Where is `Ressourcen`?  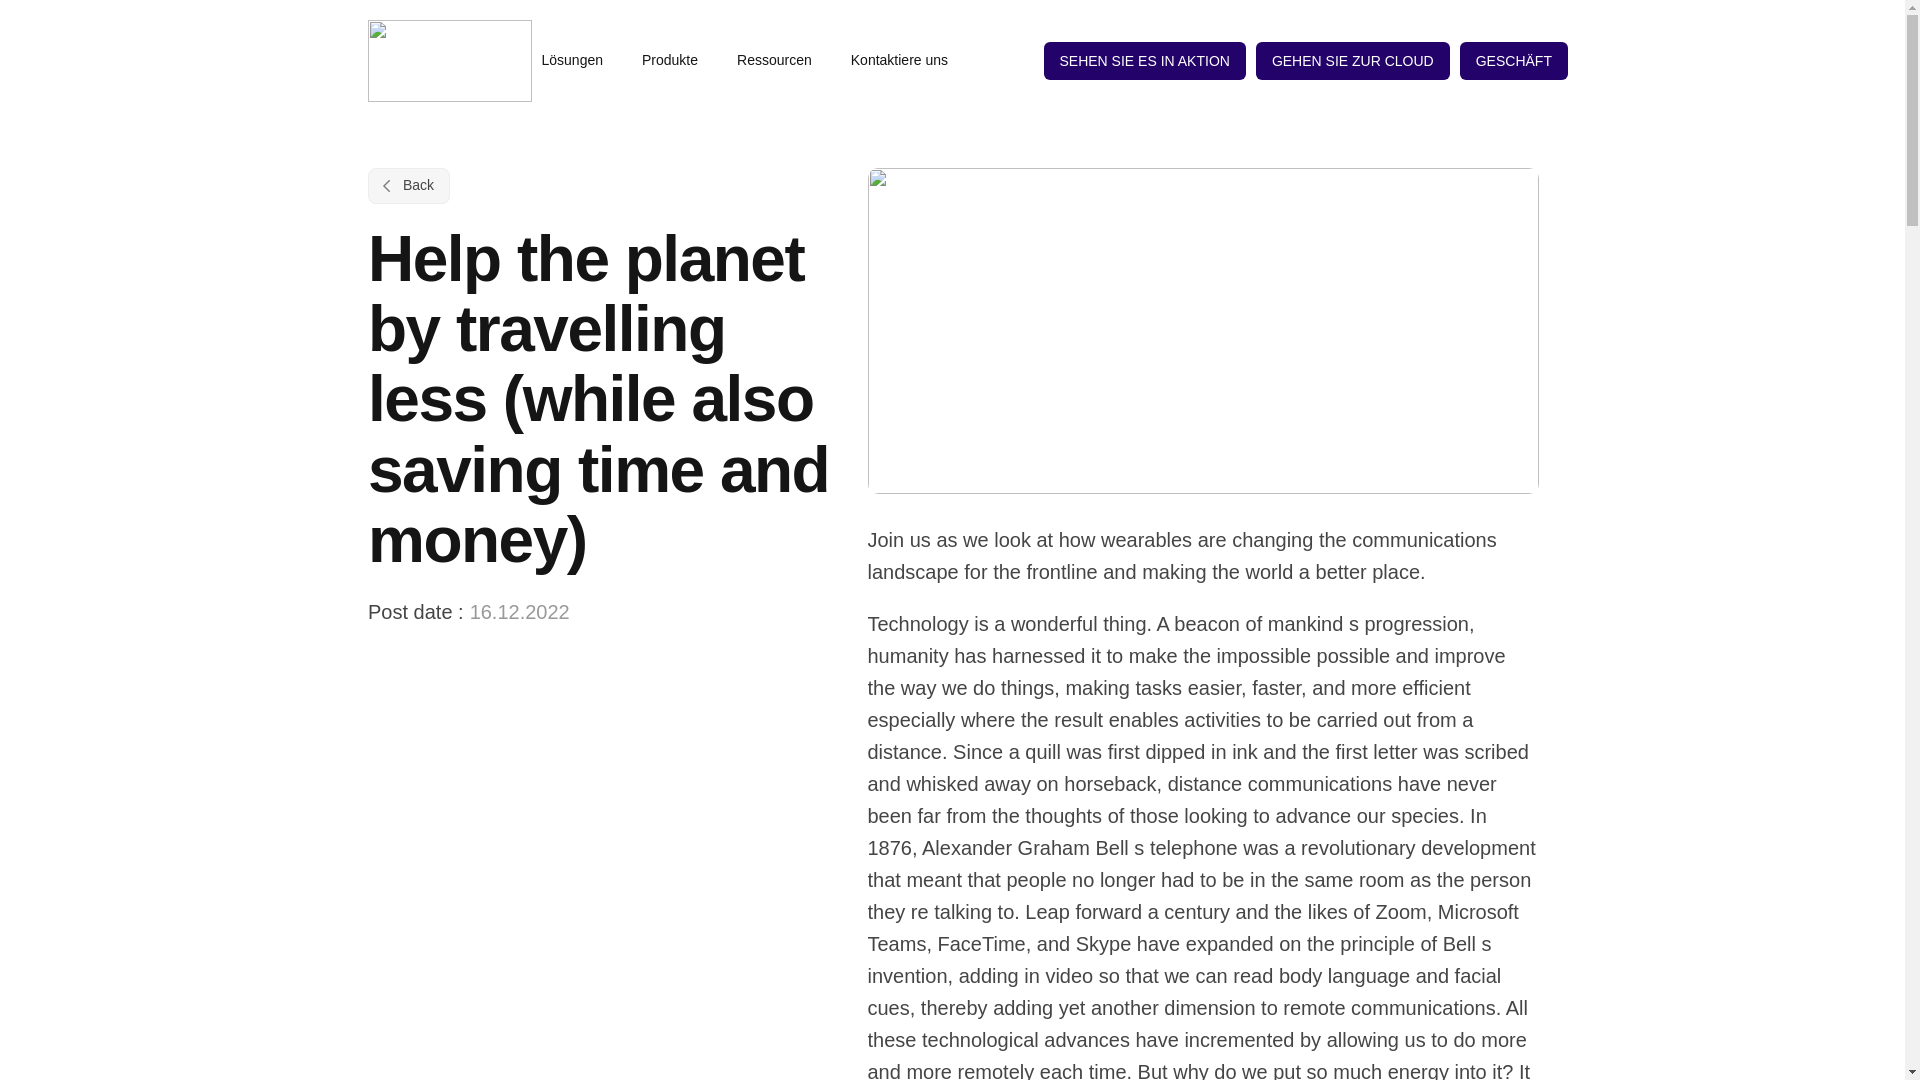 Ressourcen is located at coordinates (784, 60).